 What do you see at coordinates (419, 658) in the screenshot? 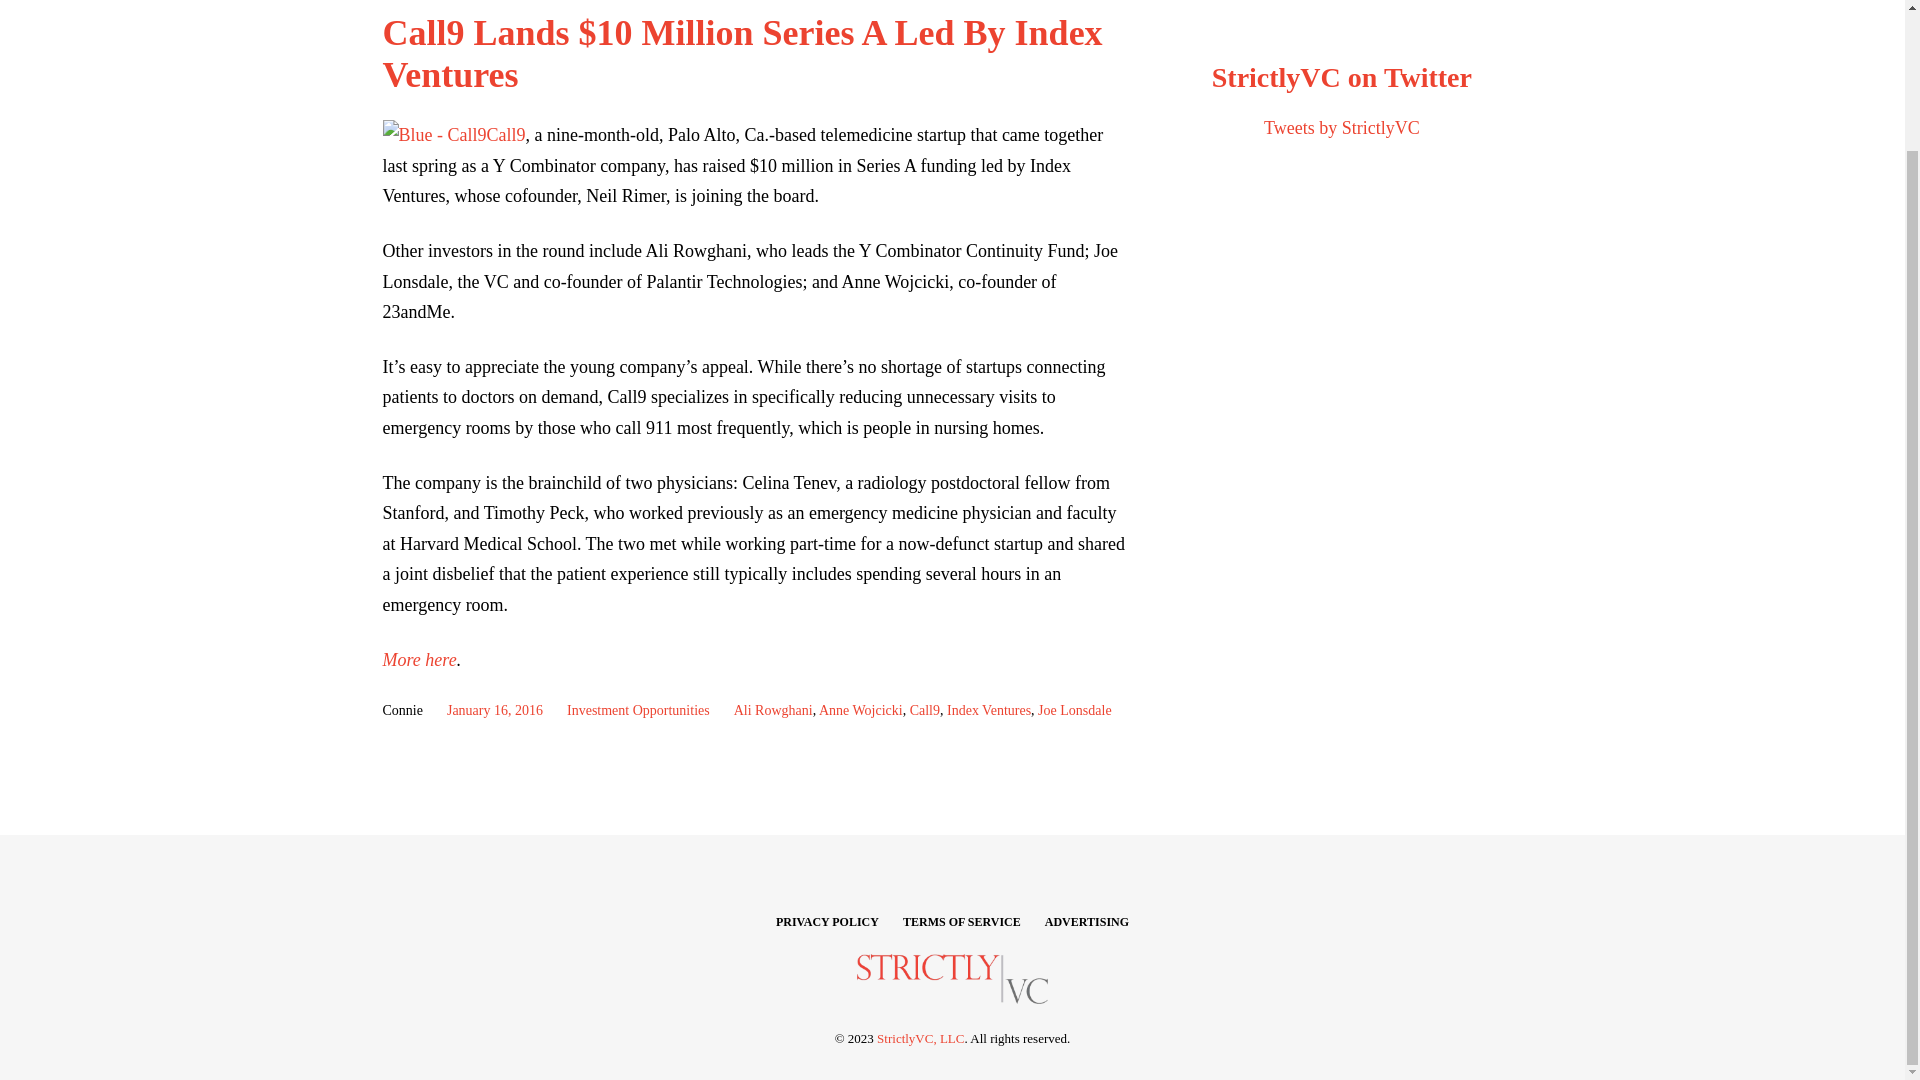
I see `More here` at bounding box center [419, 658].